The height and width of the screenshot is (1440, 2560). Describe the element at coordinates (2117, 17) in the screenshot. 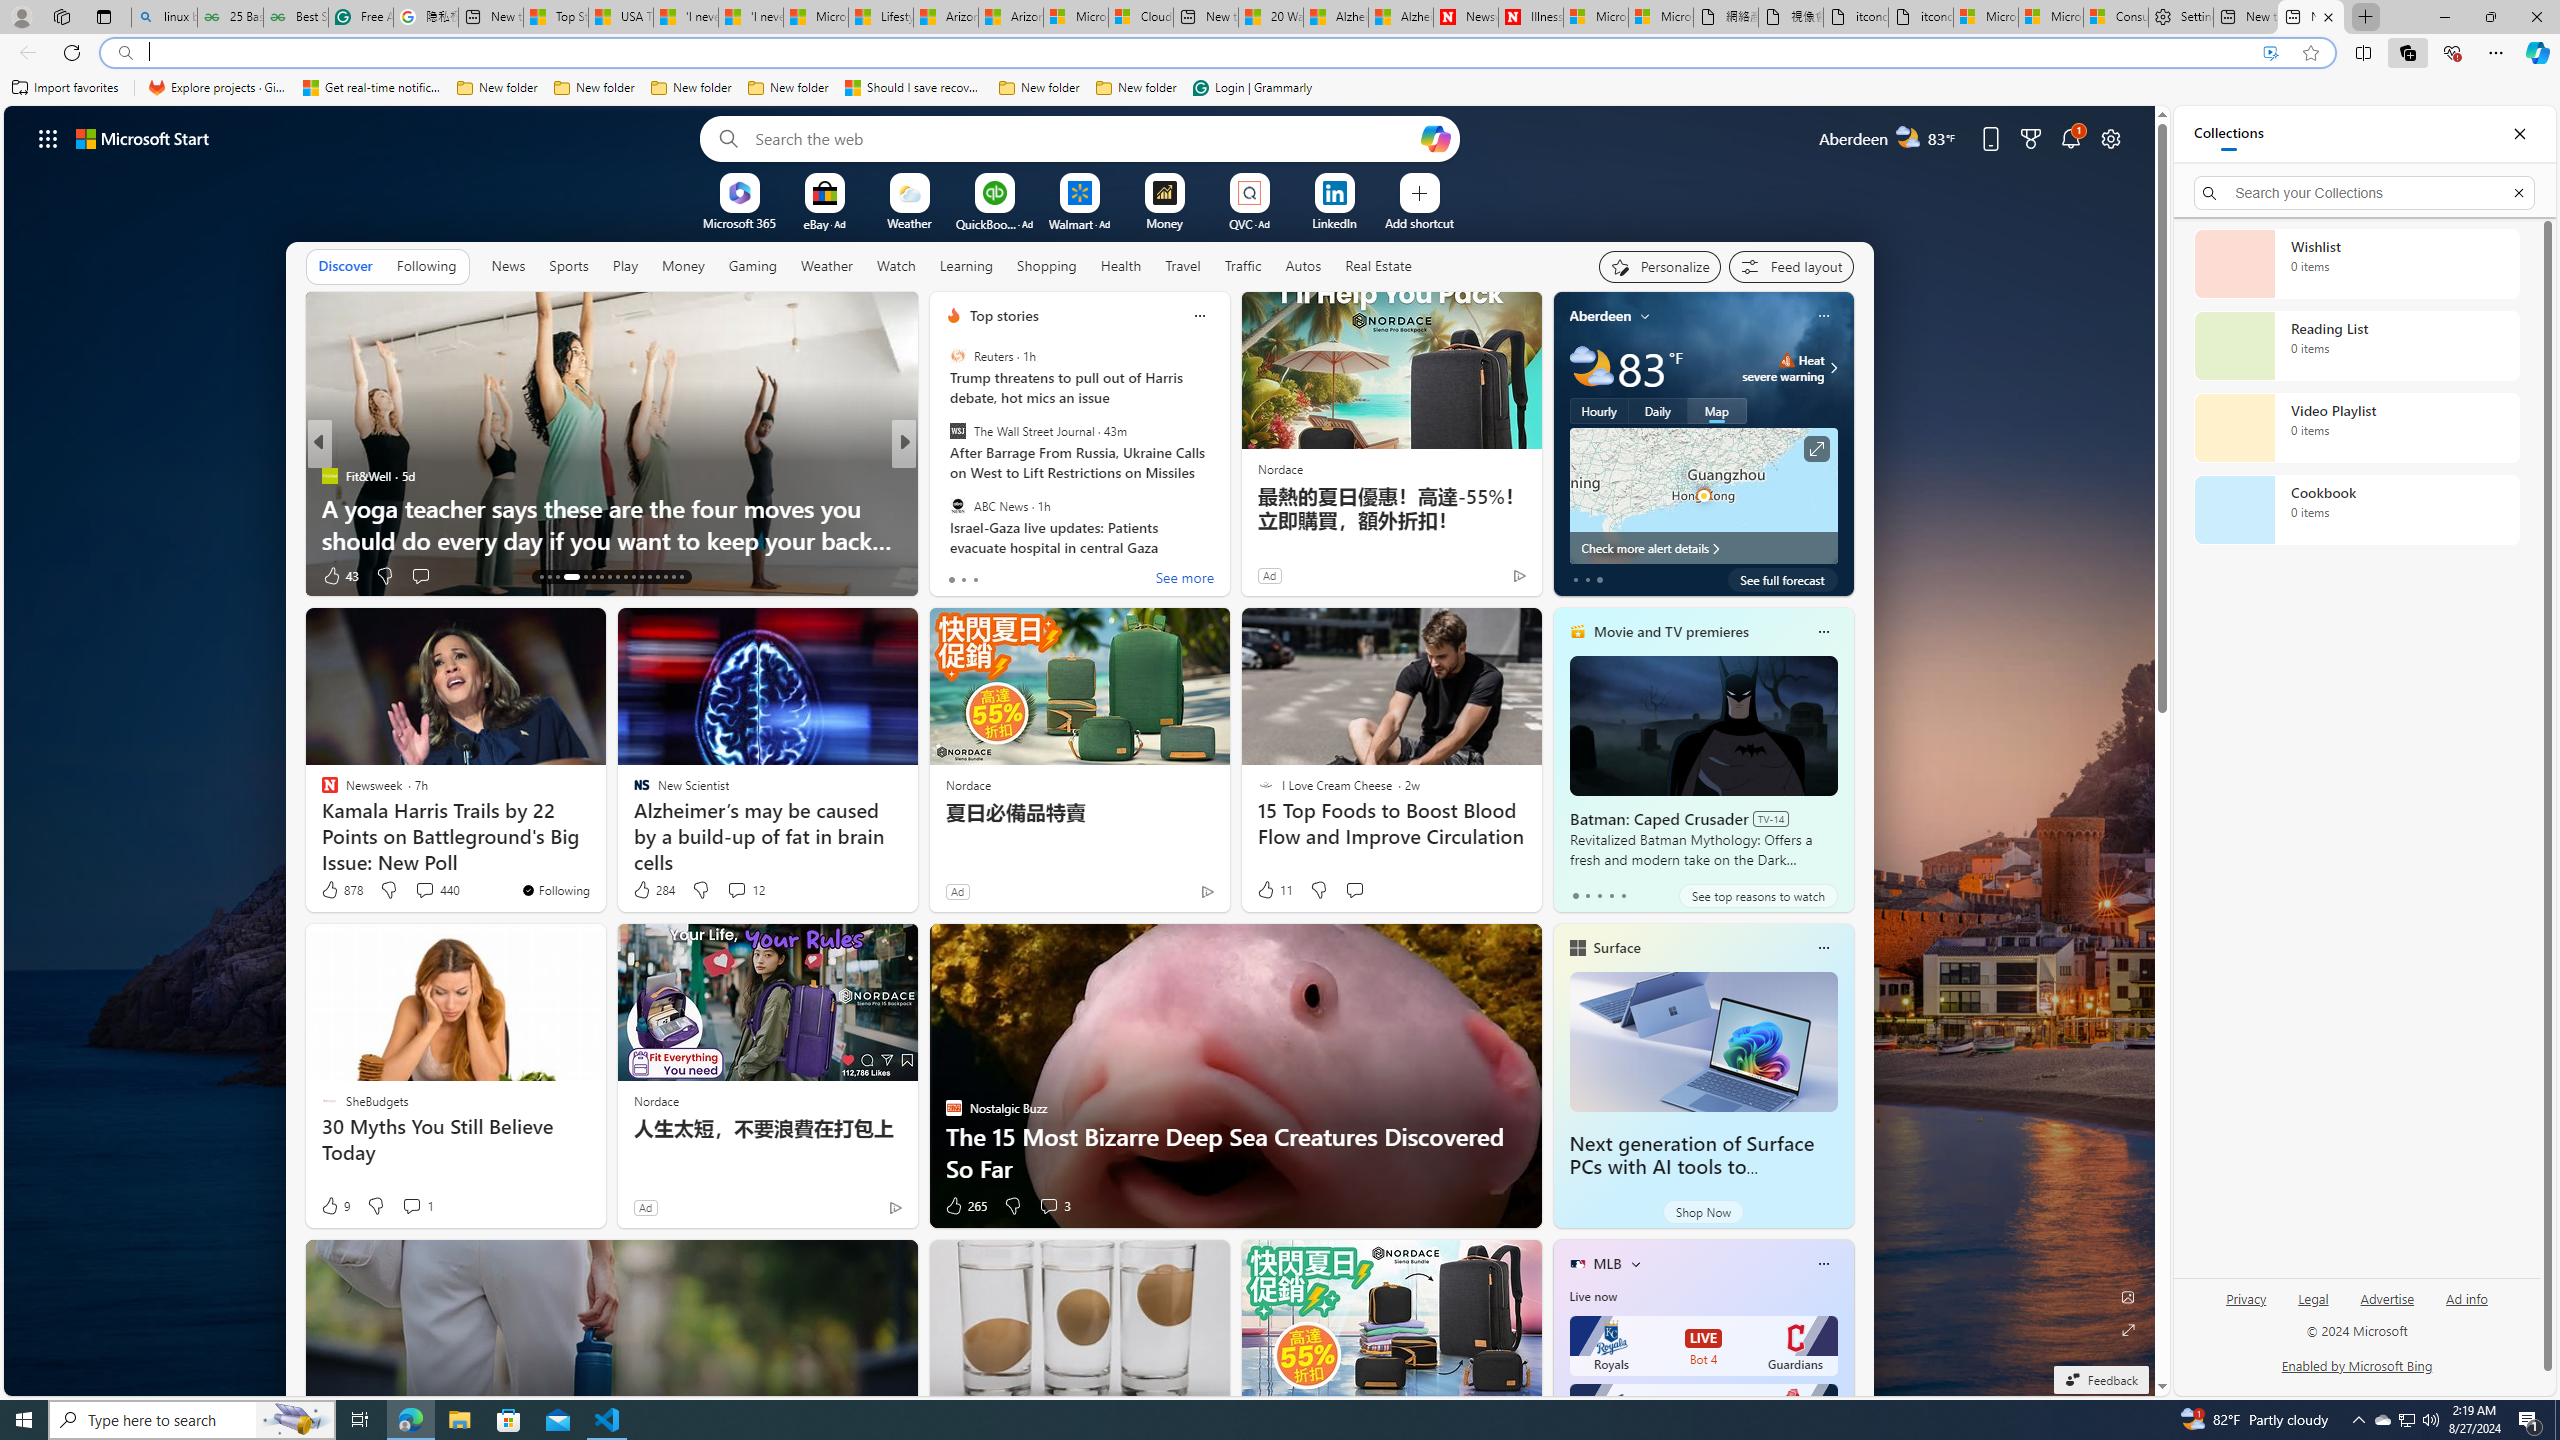

I see `Consumer Health Data Privacy Policy` at that location.